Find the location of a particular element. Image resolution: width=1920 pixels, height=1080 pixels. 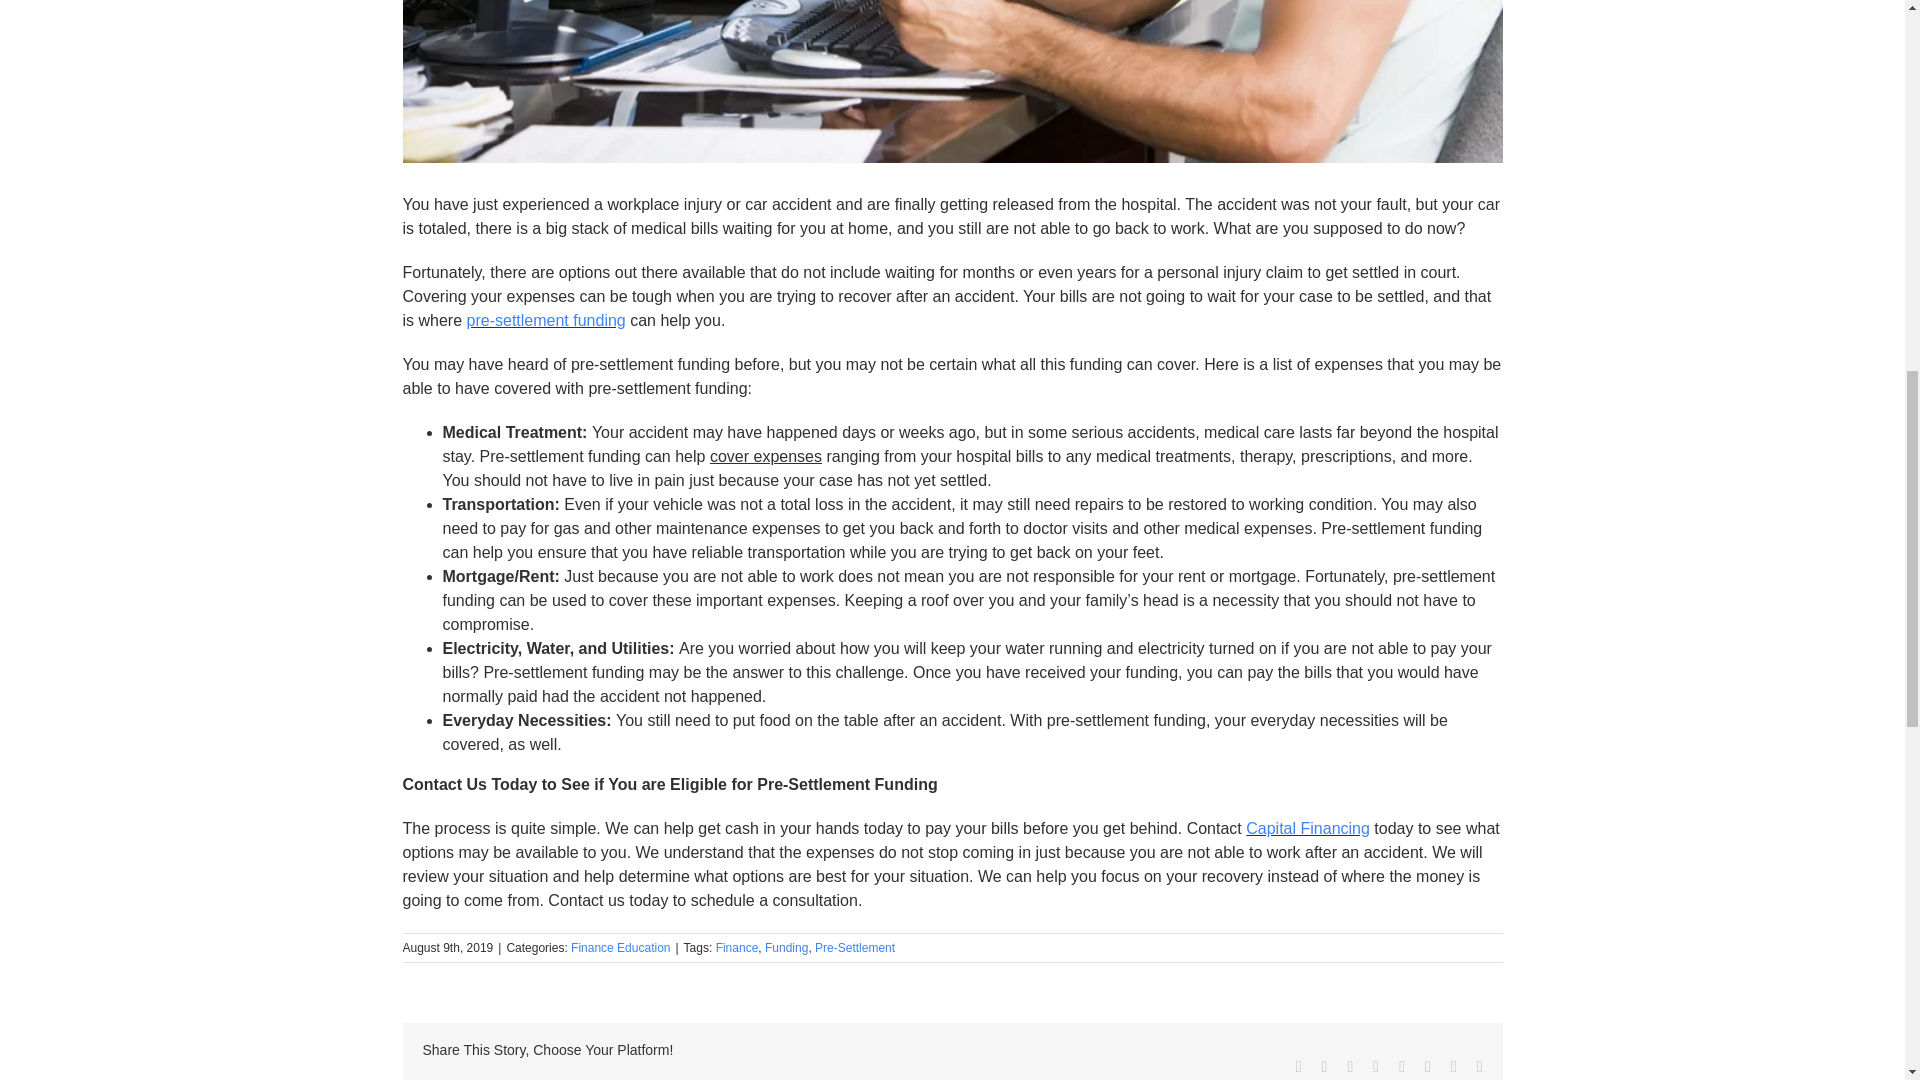

pre-settlement funding is located at coordinates (546, 320).